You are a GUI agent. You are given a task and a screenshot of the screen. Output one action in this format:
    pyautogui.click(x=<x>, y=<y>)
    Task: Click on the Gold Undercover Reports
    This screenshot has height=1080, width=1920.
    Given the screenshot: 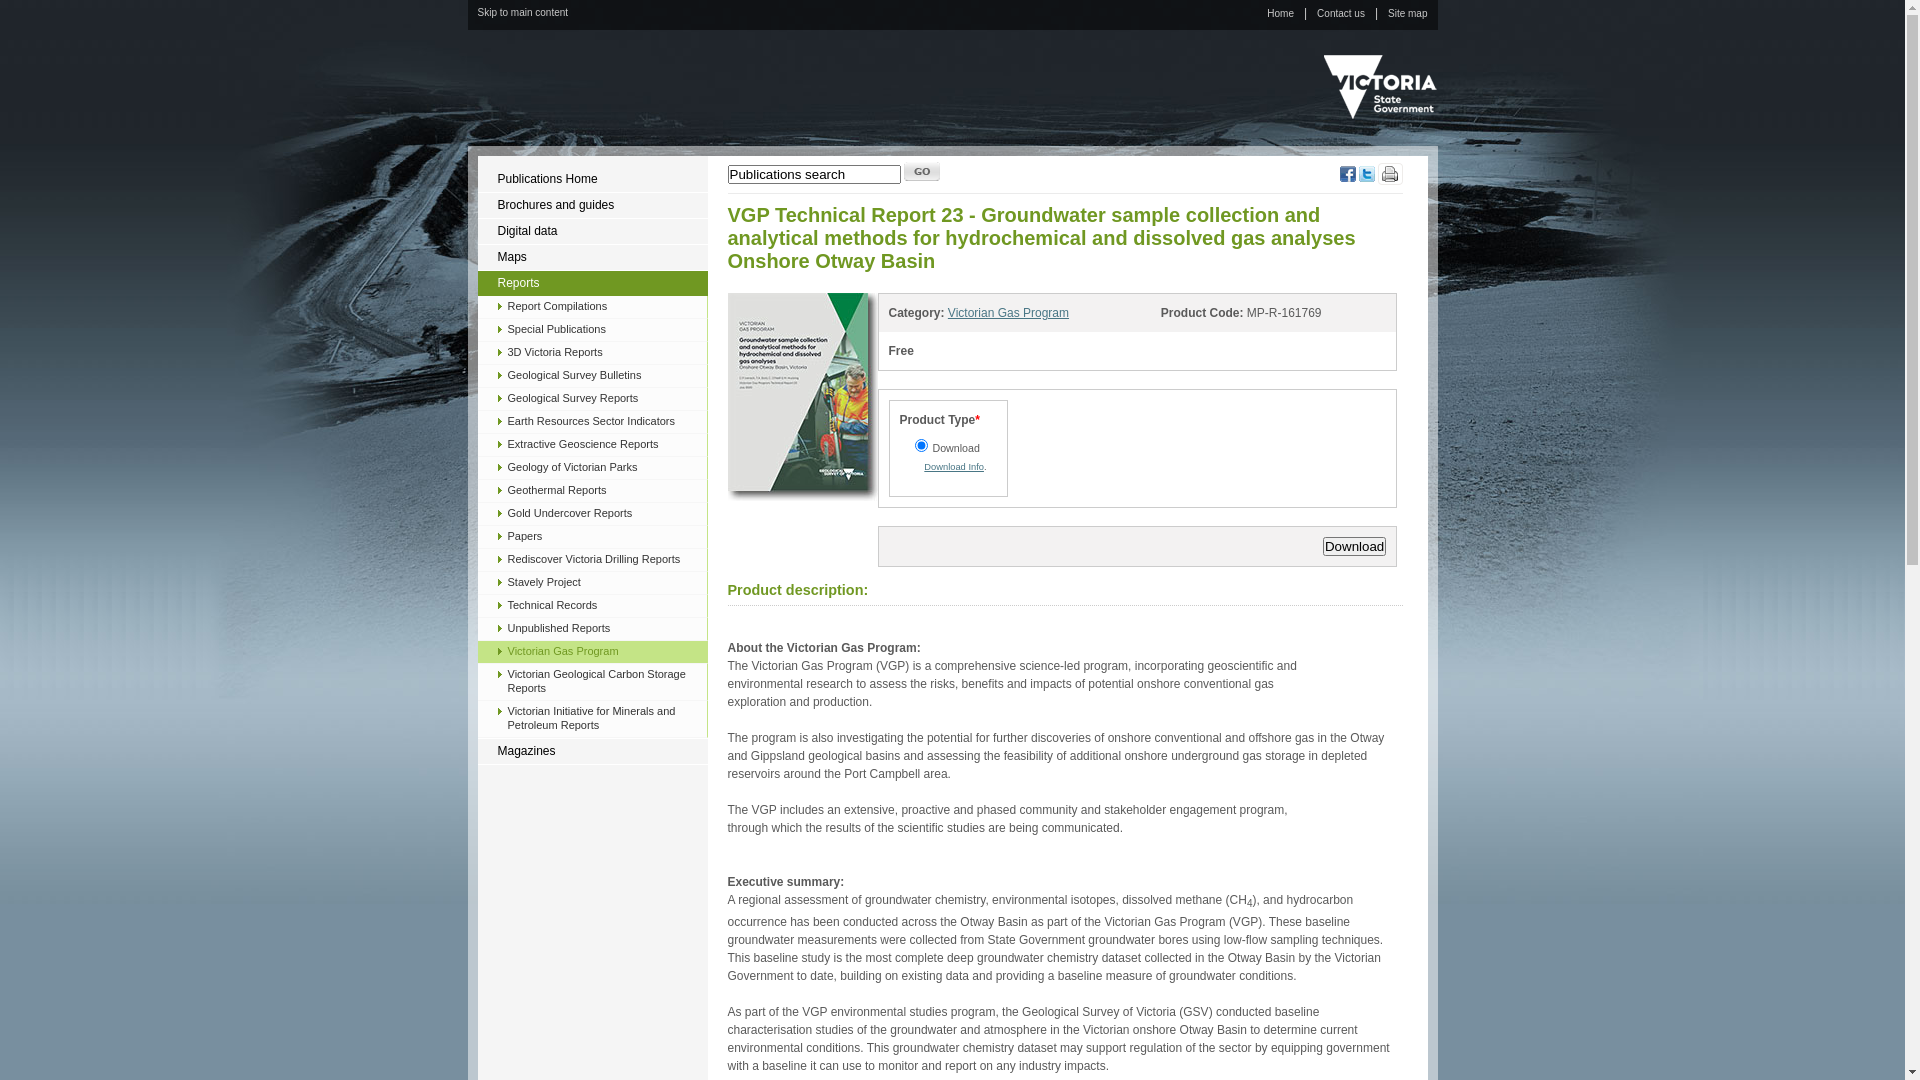 What is the action you would take?
    pyautogui.click(x=592, y=514)
    